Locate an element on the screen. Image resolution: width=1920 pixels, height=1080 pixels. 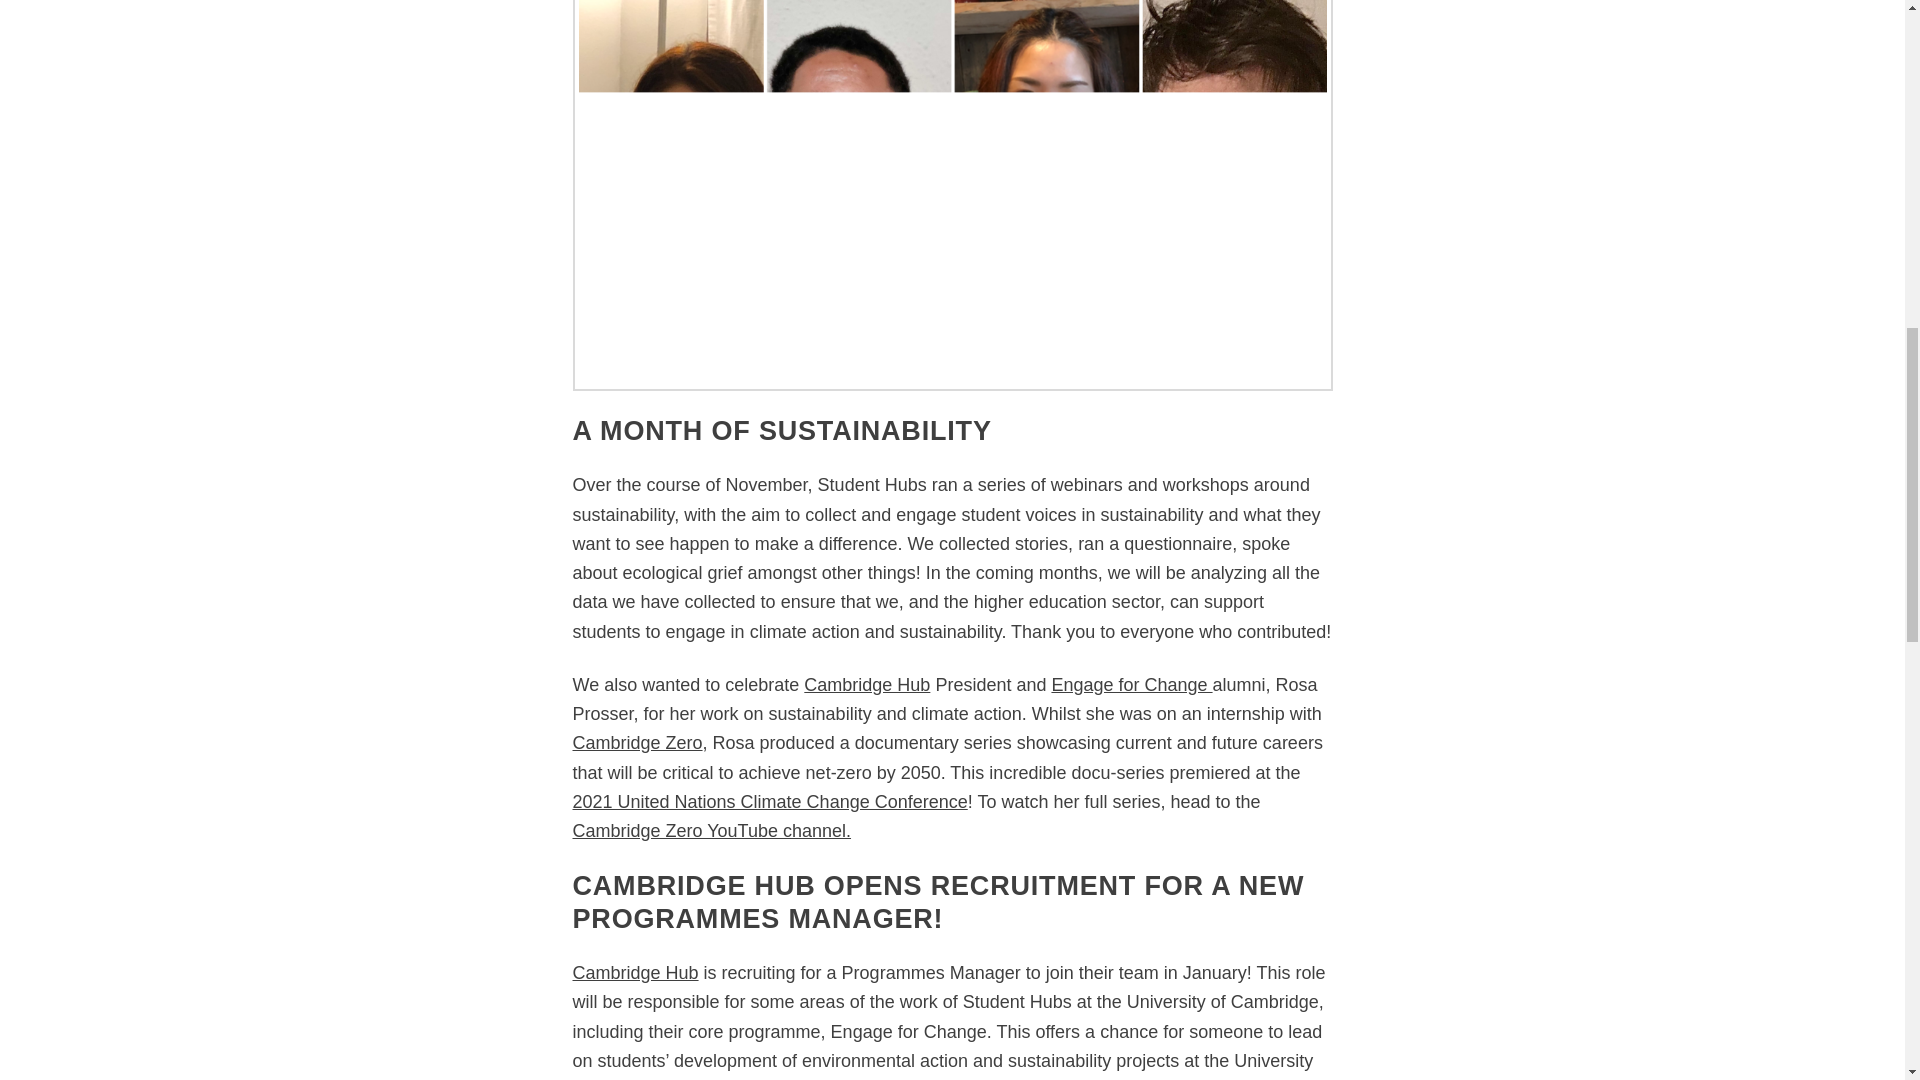
Cambridge Hub is located at coordinates (866, 685).